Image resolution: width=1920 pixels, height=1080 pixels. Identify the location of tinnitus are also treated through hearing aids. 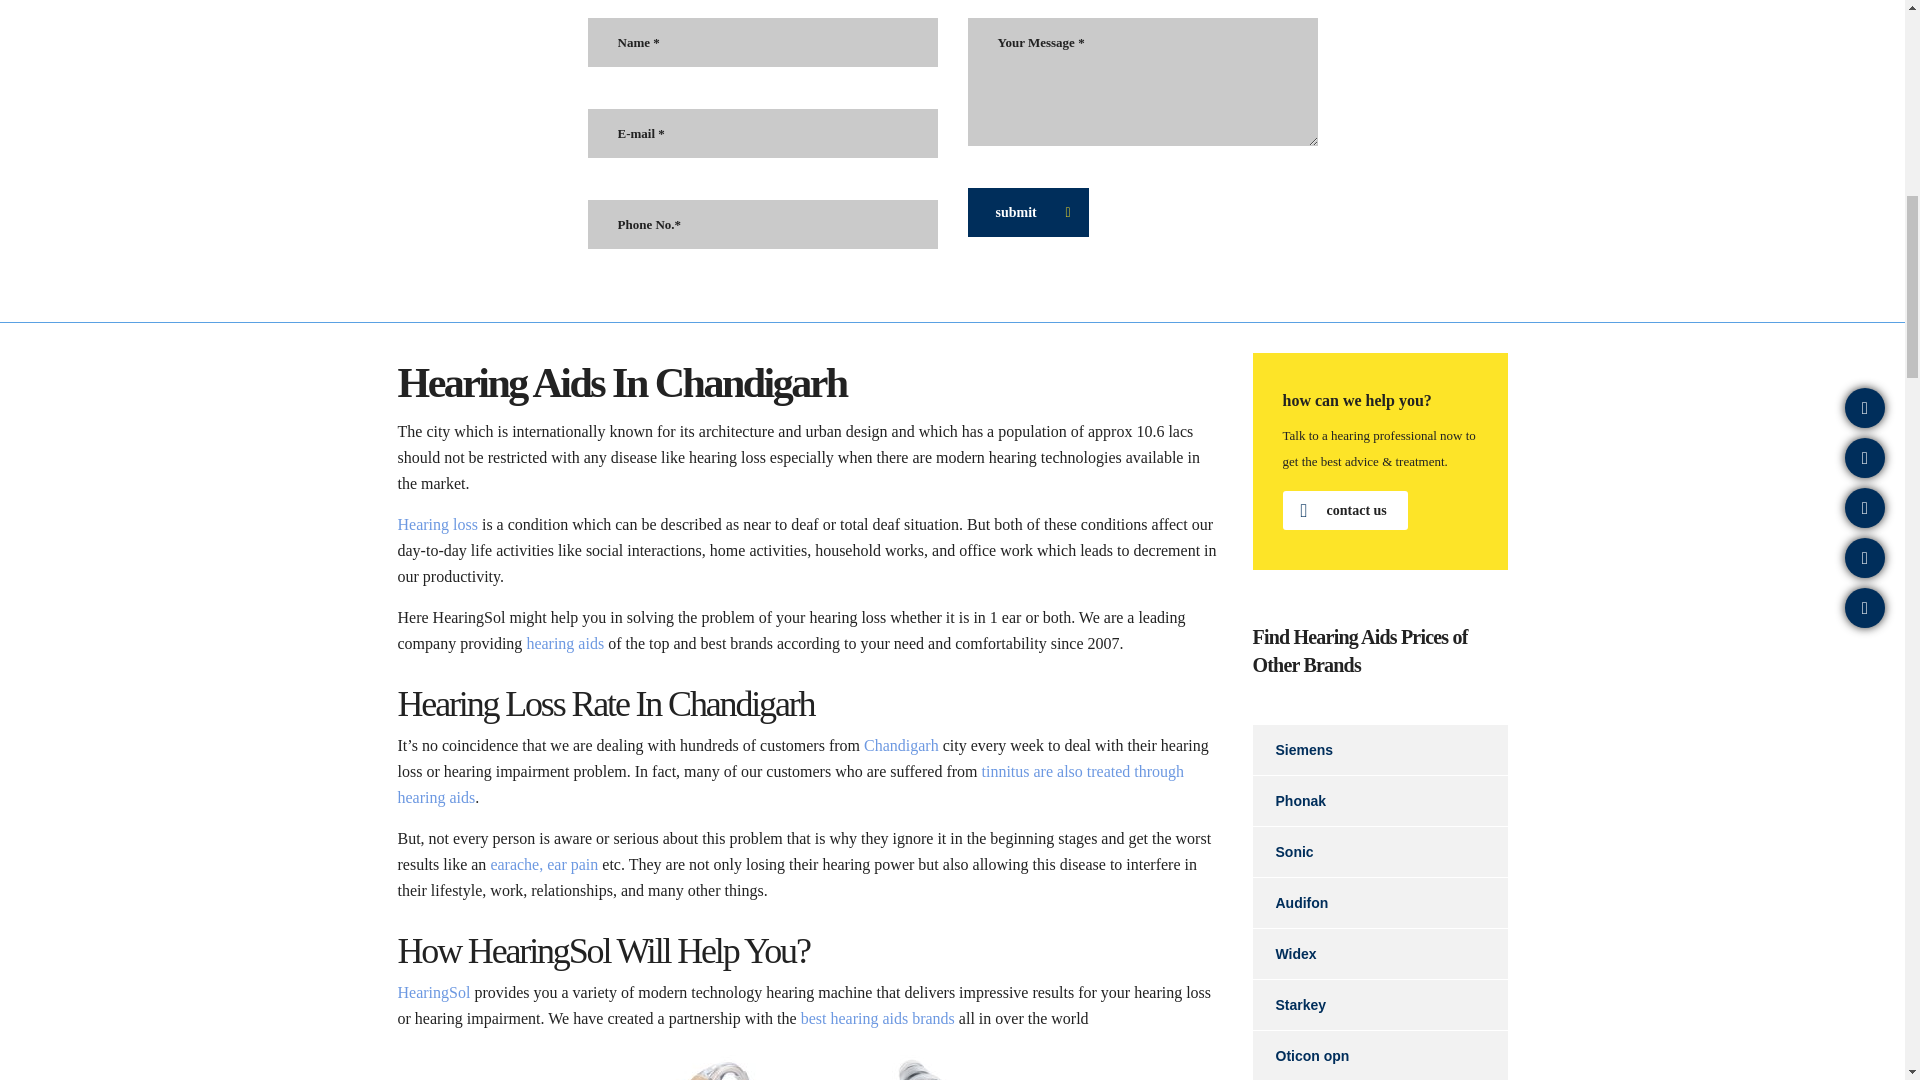
(790, 784).